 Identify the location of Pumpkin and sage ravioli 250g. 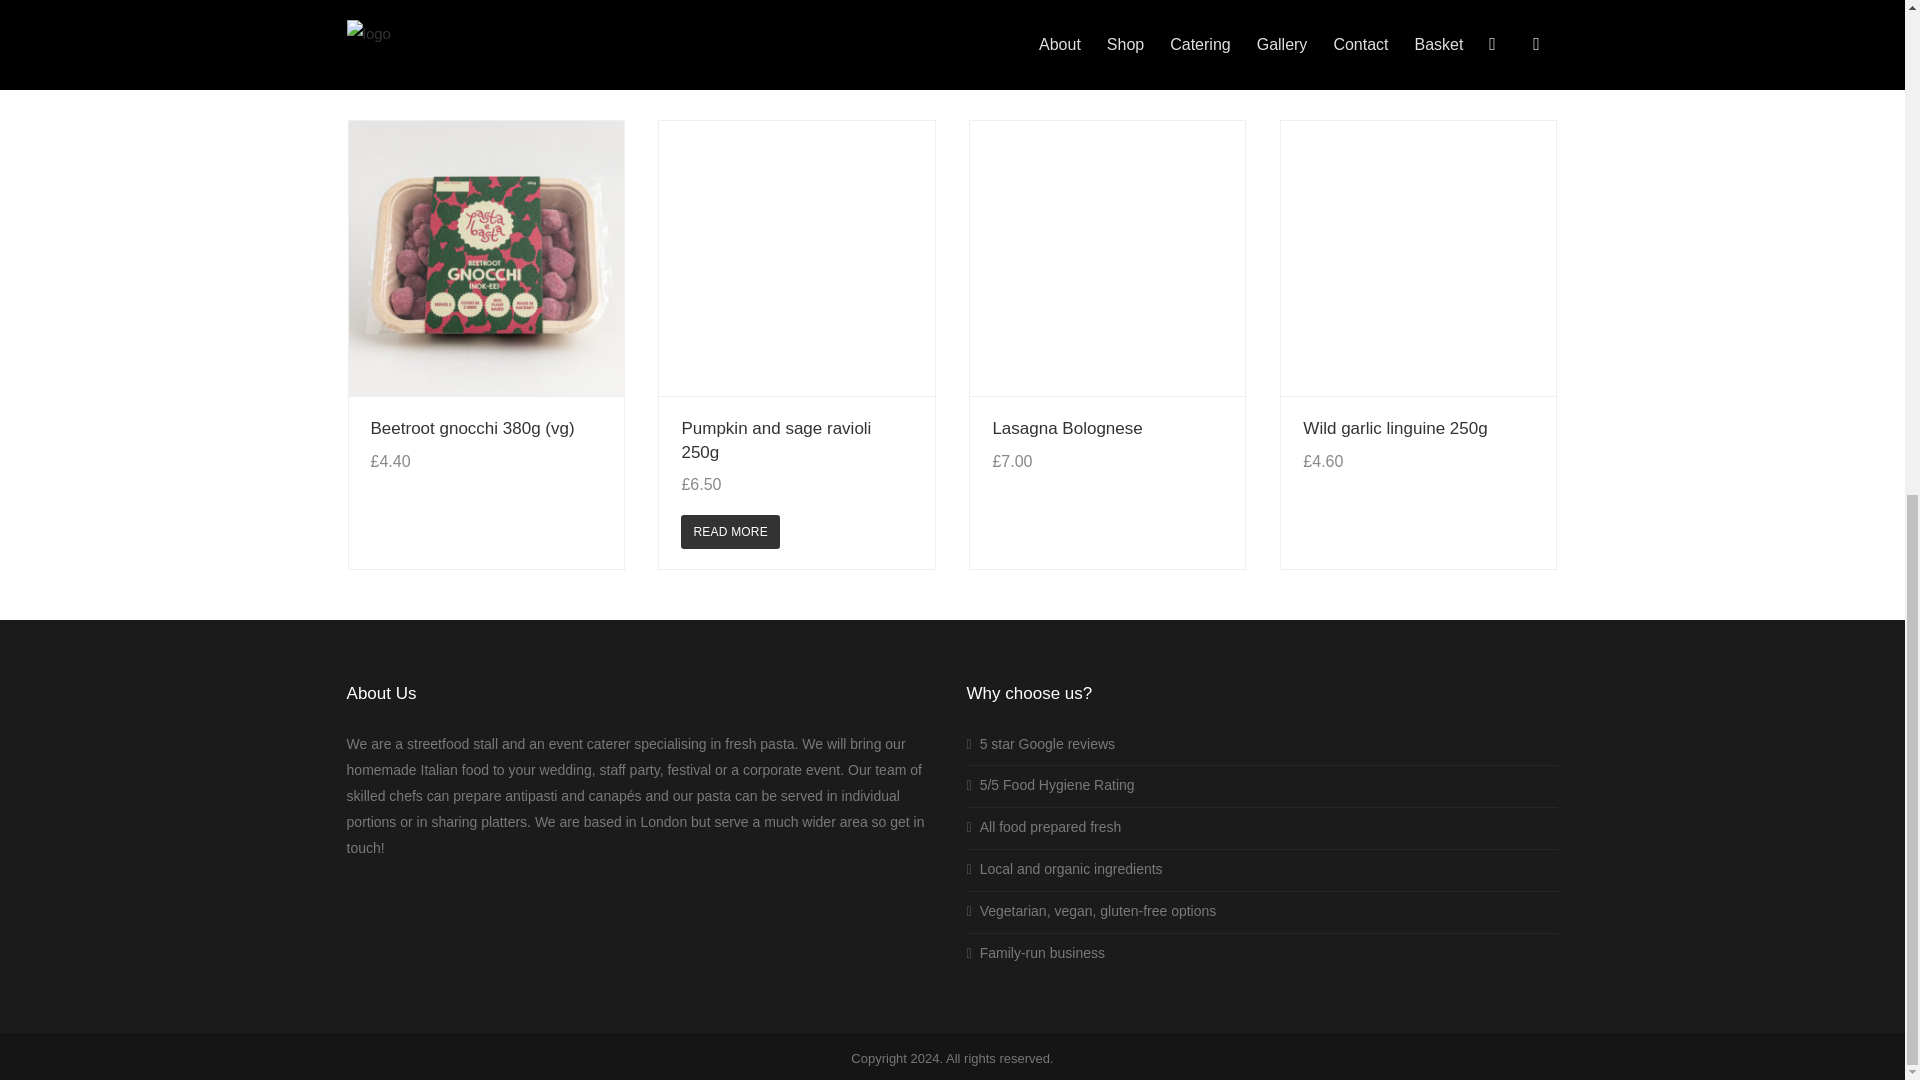
(776, 440).